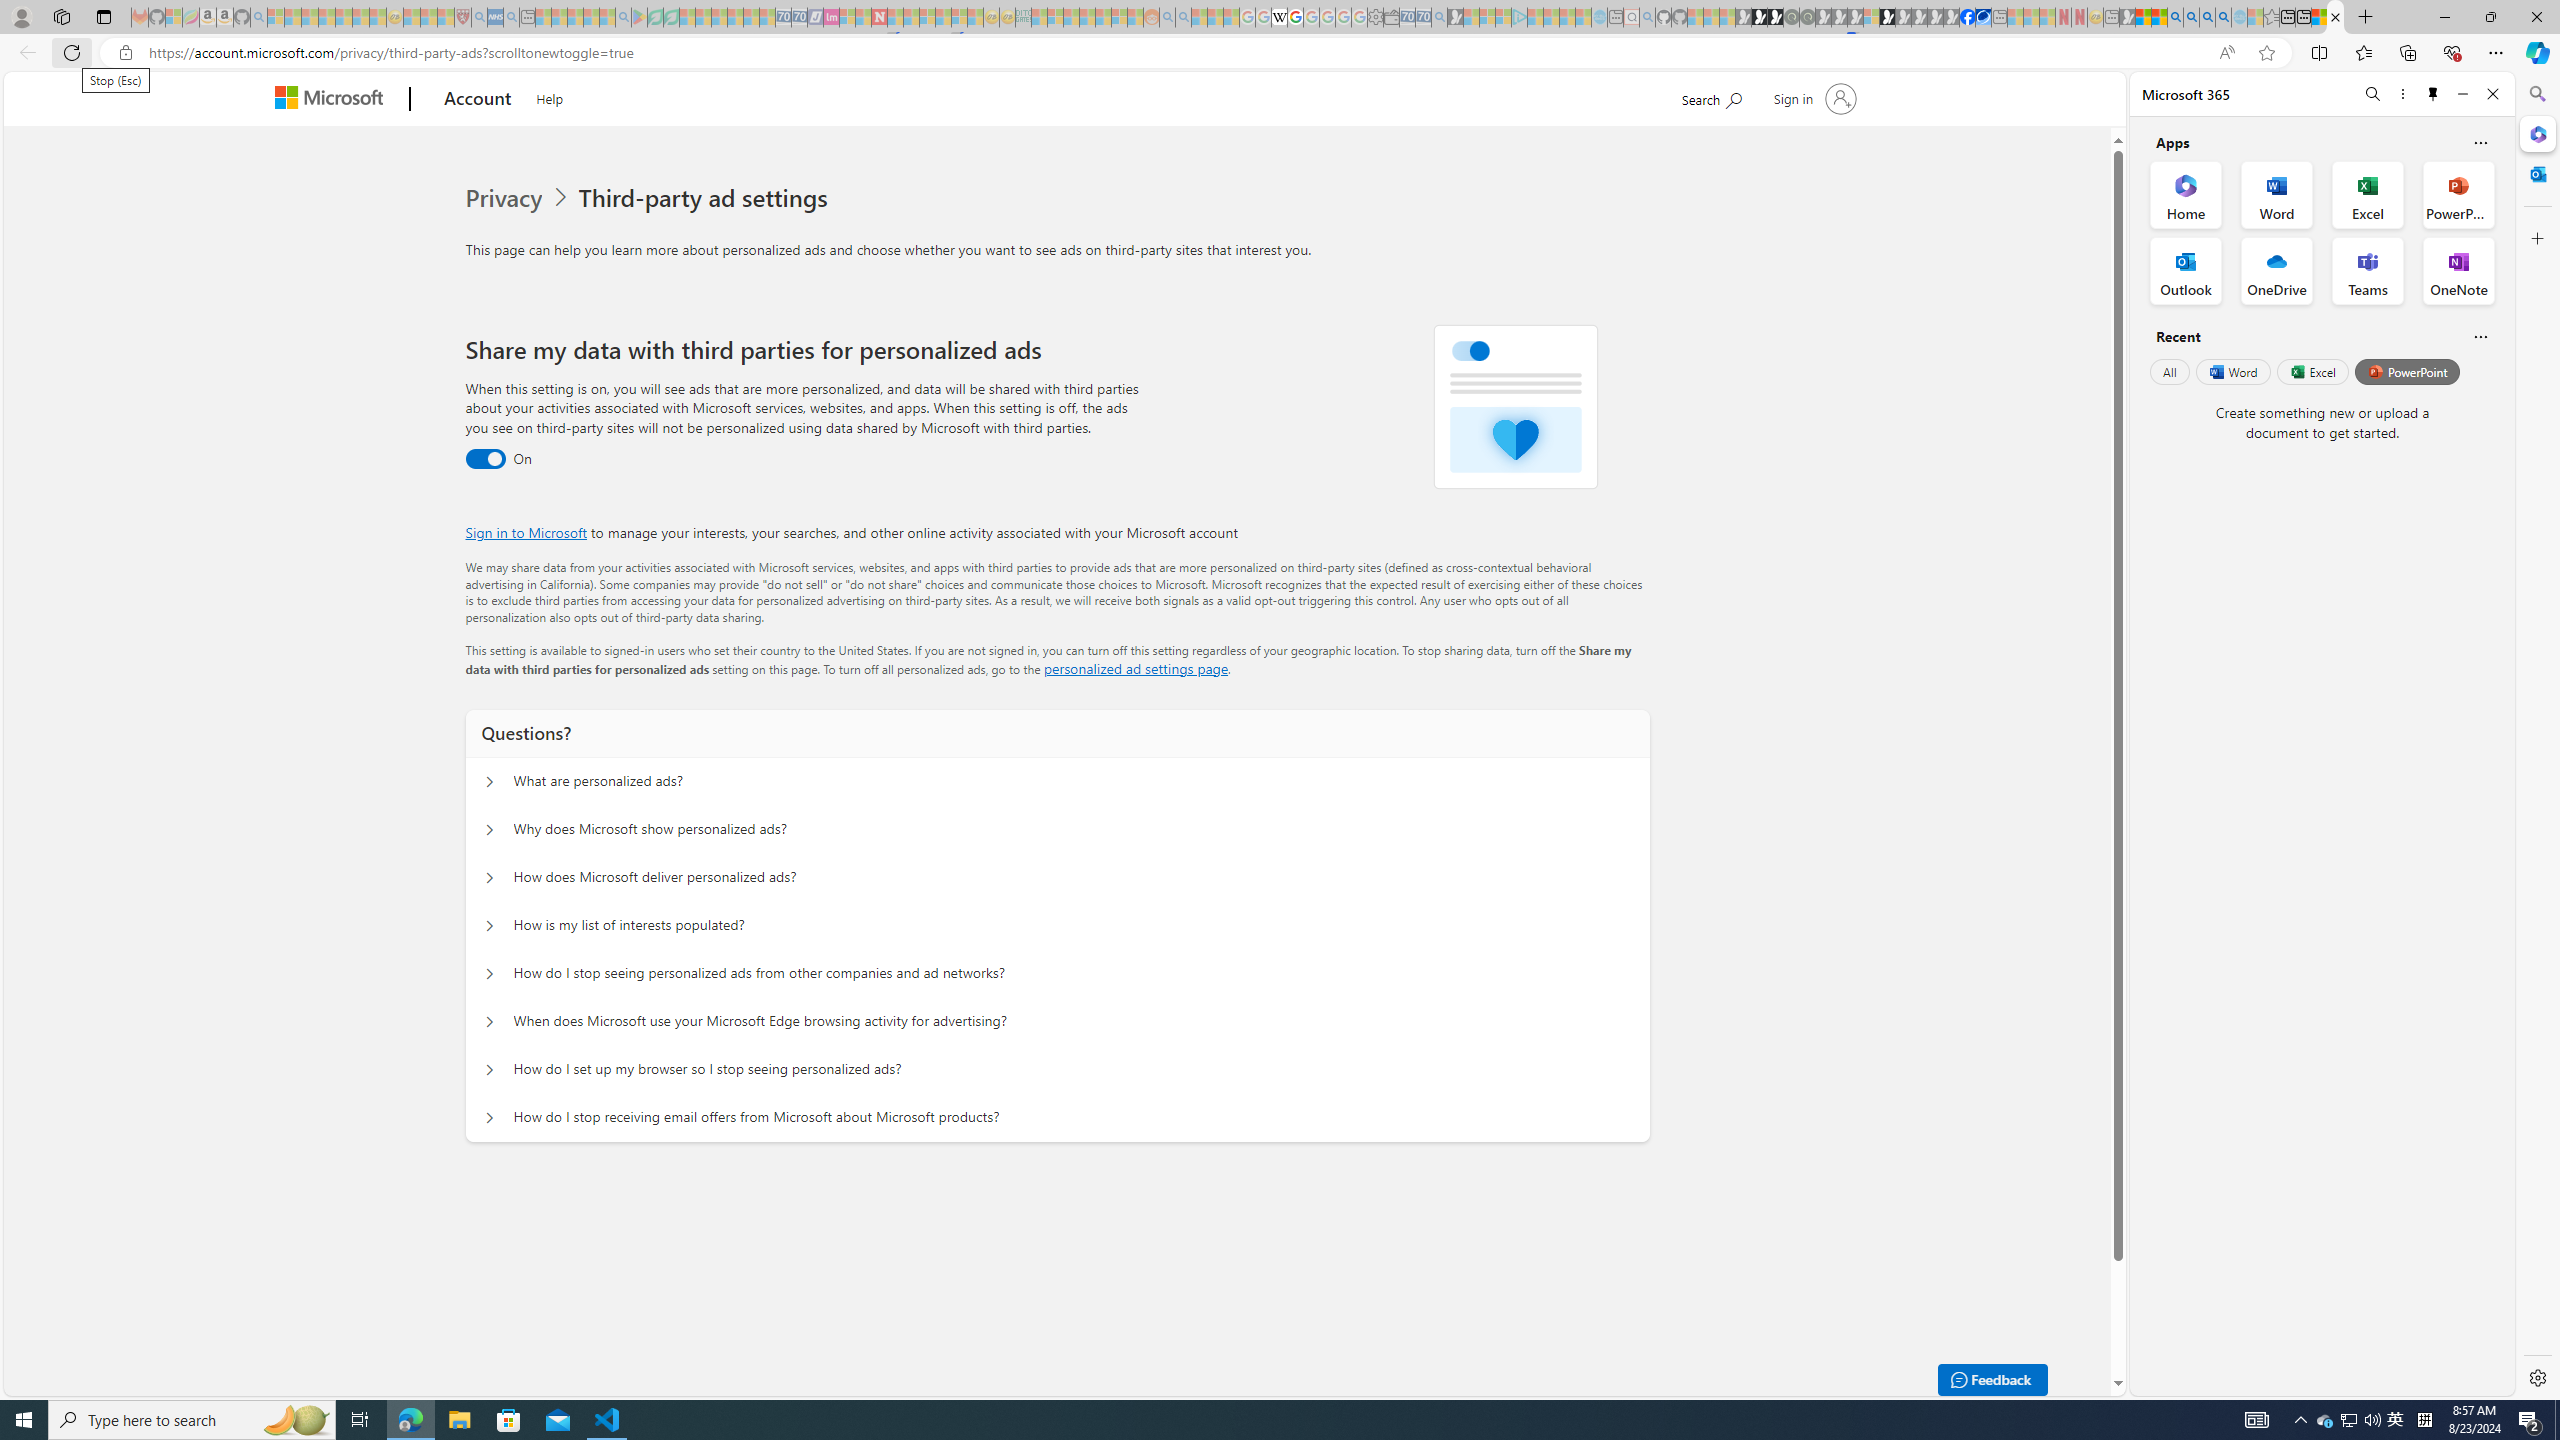 The image size is (2560, 1440). Describe the element at coordinates (1872, 17) in the screenshot. I see `Sign in to your account - Sleeping` at that location.